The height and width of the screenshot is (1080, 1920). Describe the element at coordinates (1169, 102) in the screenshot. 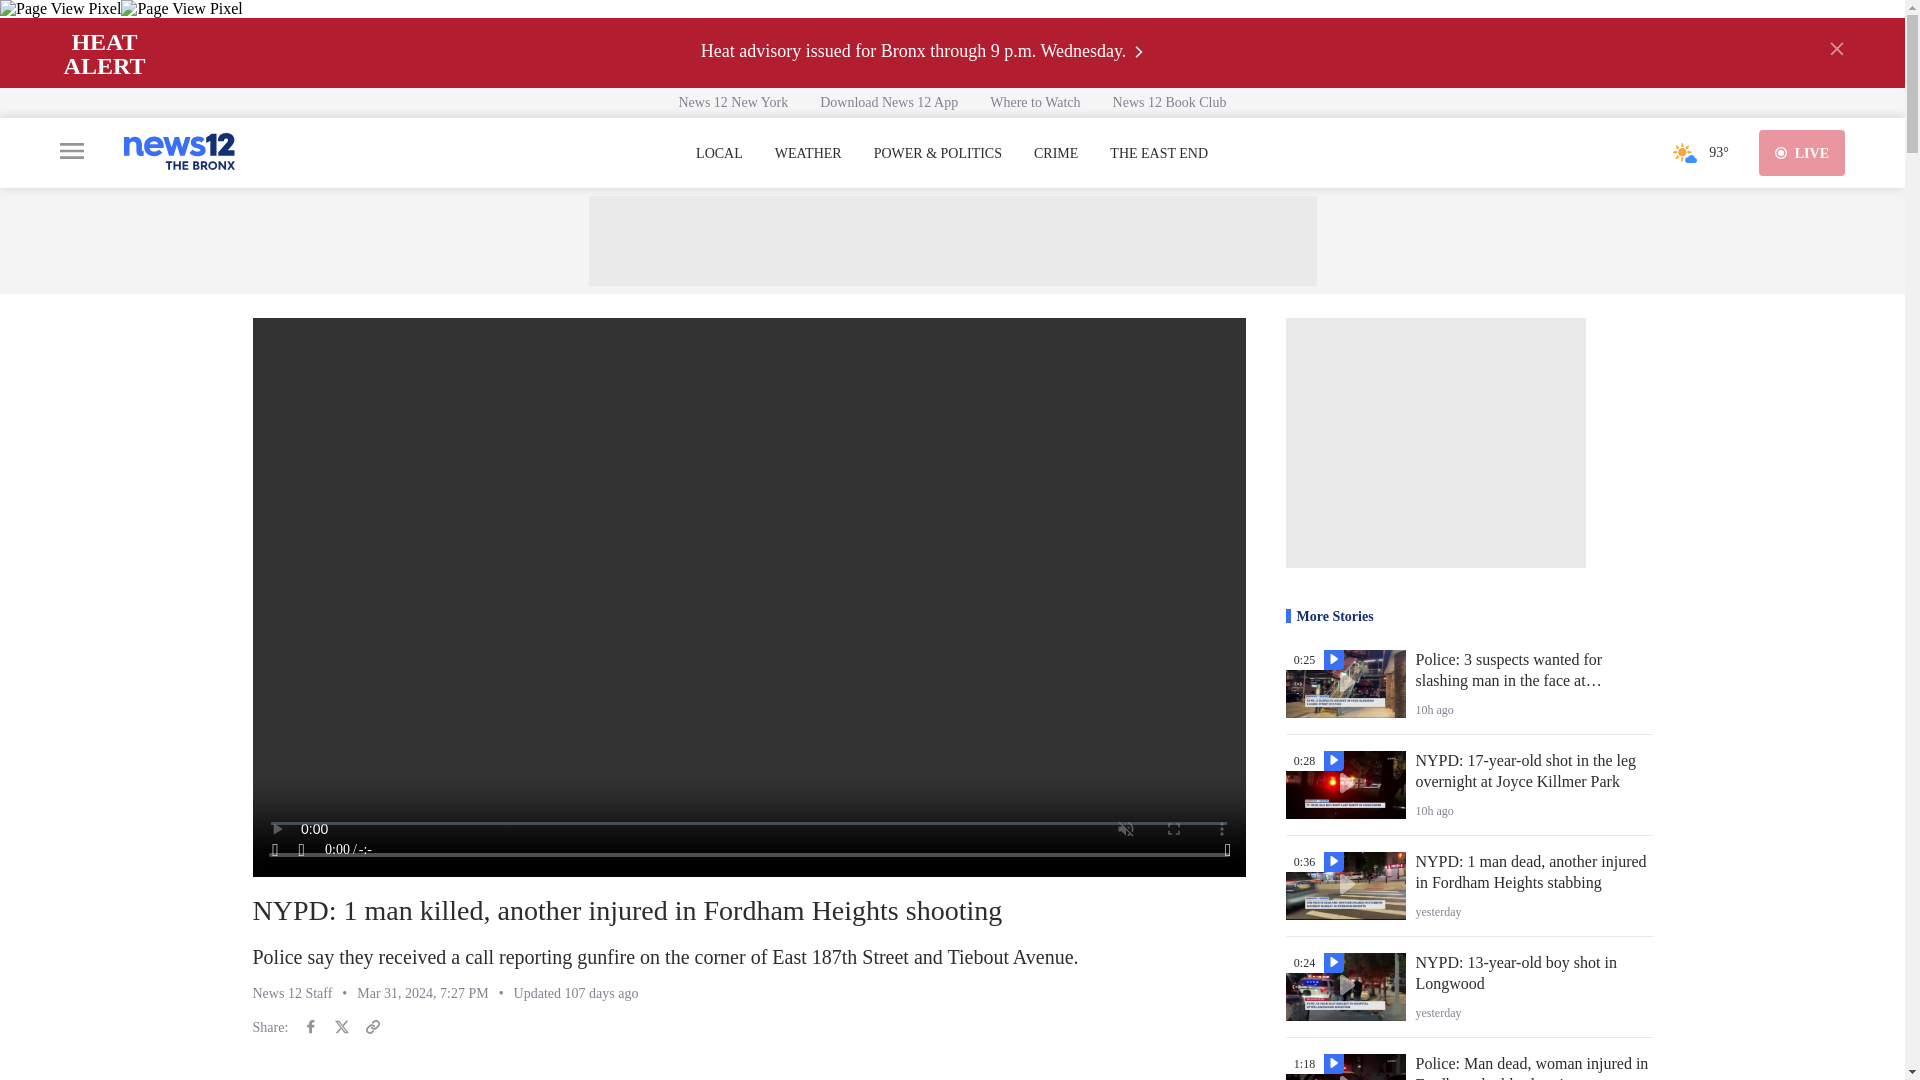

I see `News 12 Book Club` at that location.